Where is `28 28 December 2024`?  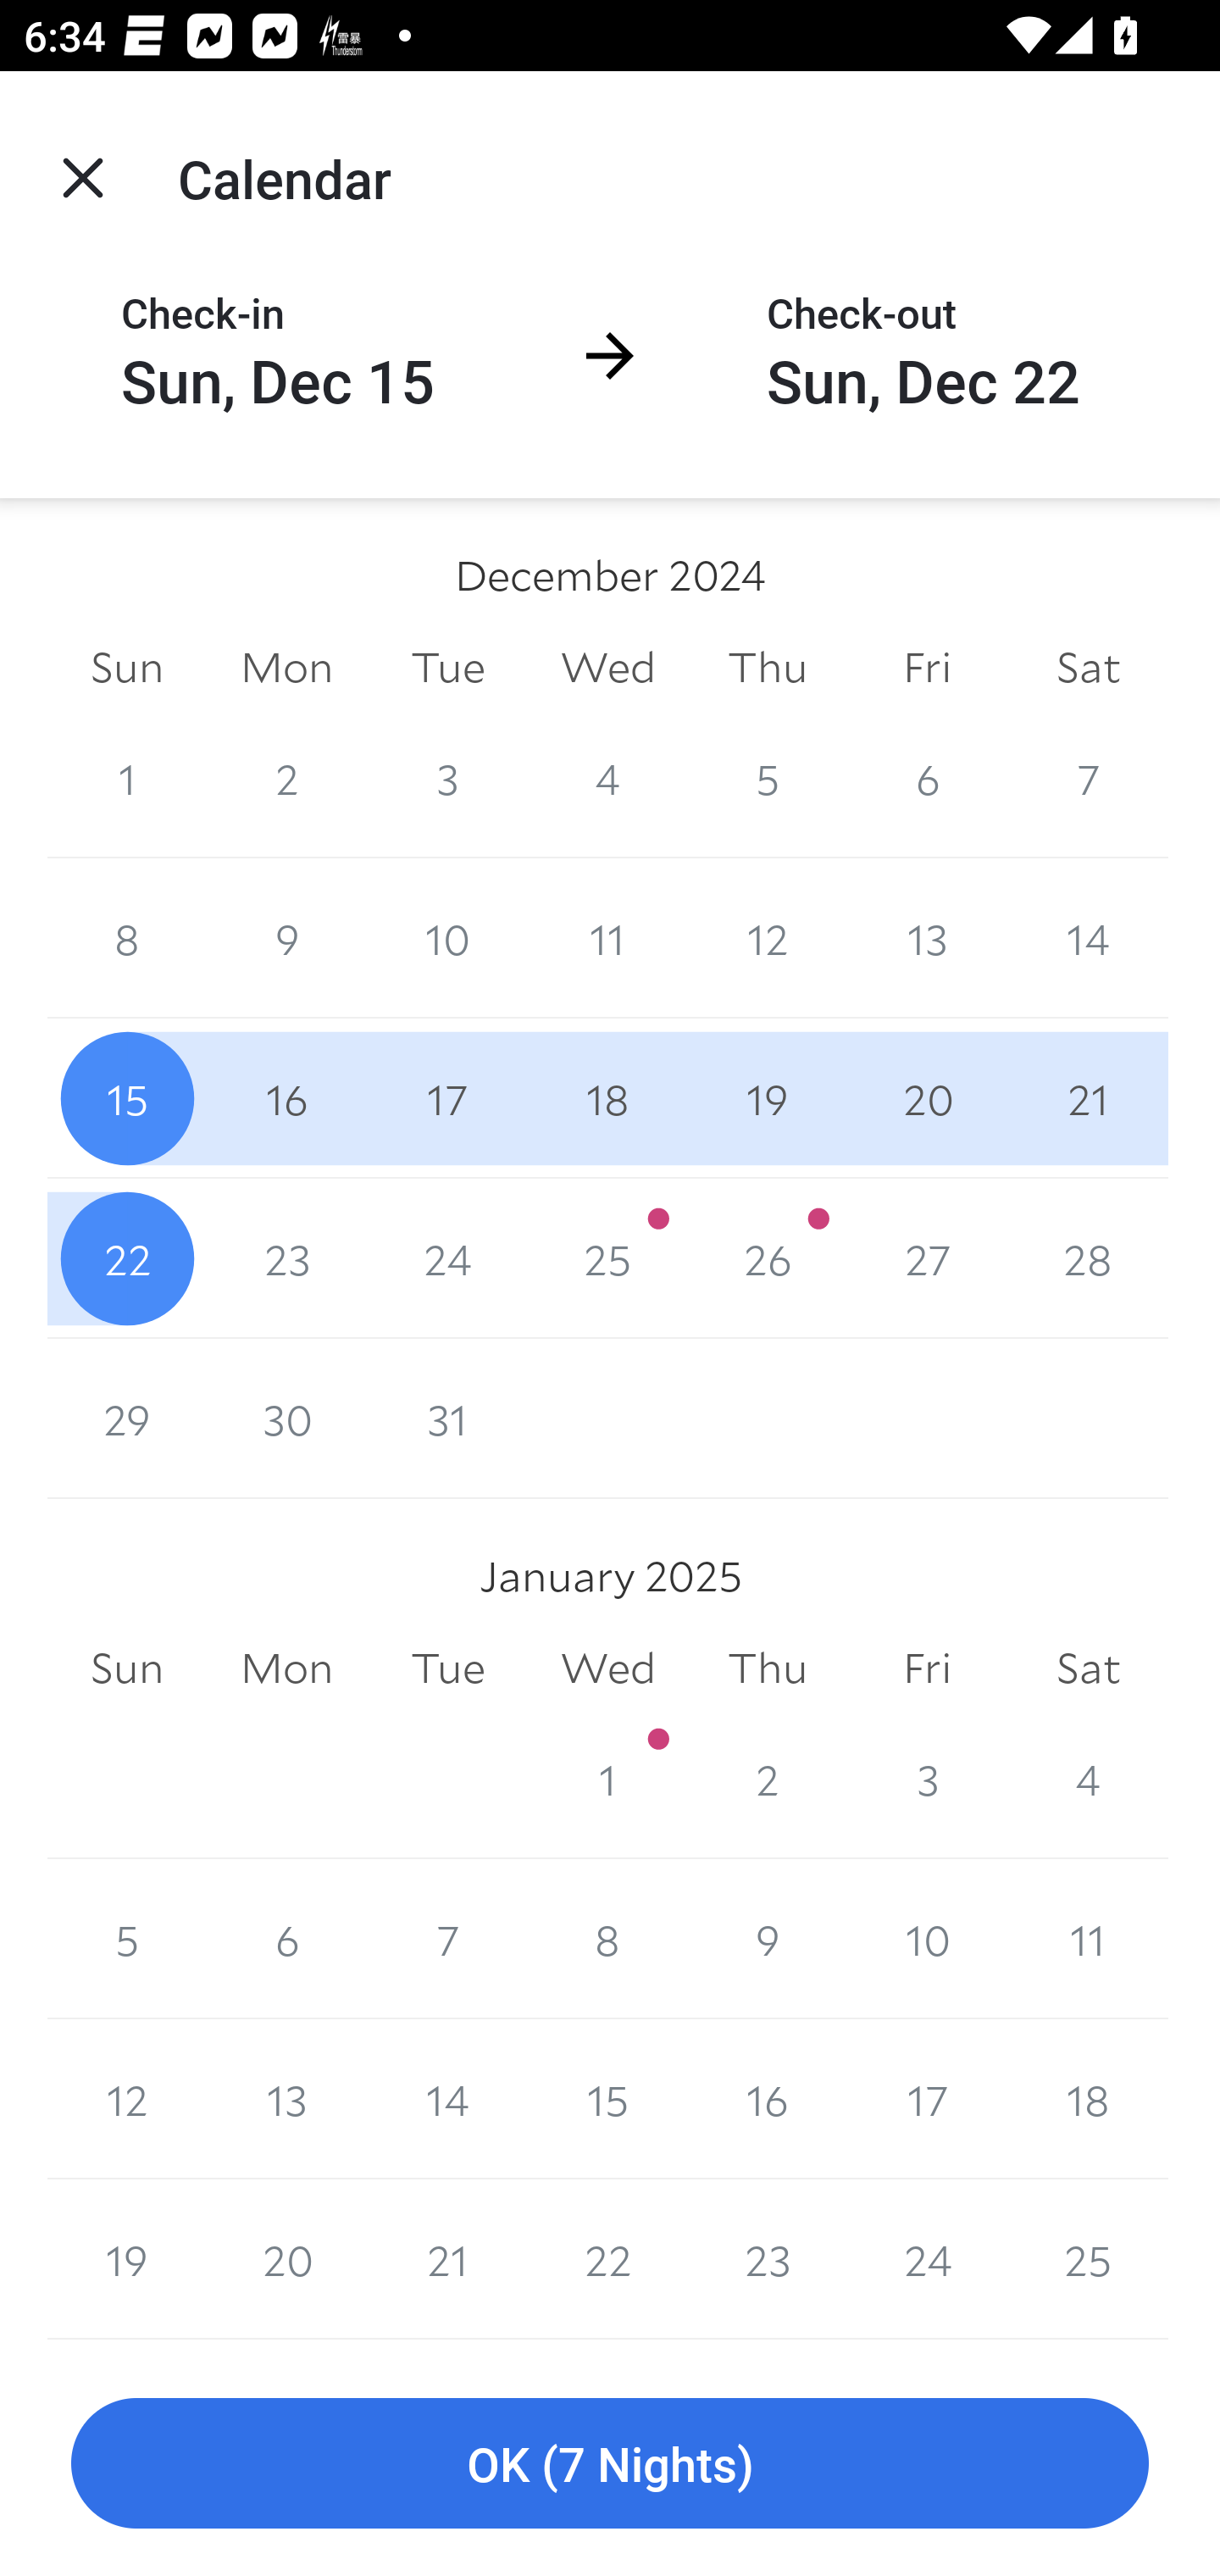
28 28 December 2024 is located at coordinates (1088, 1259).